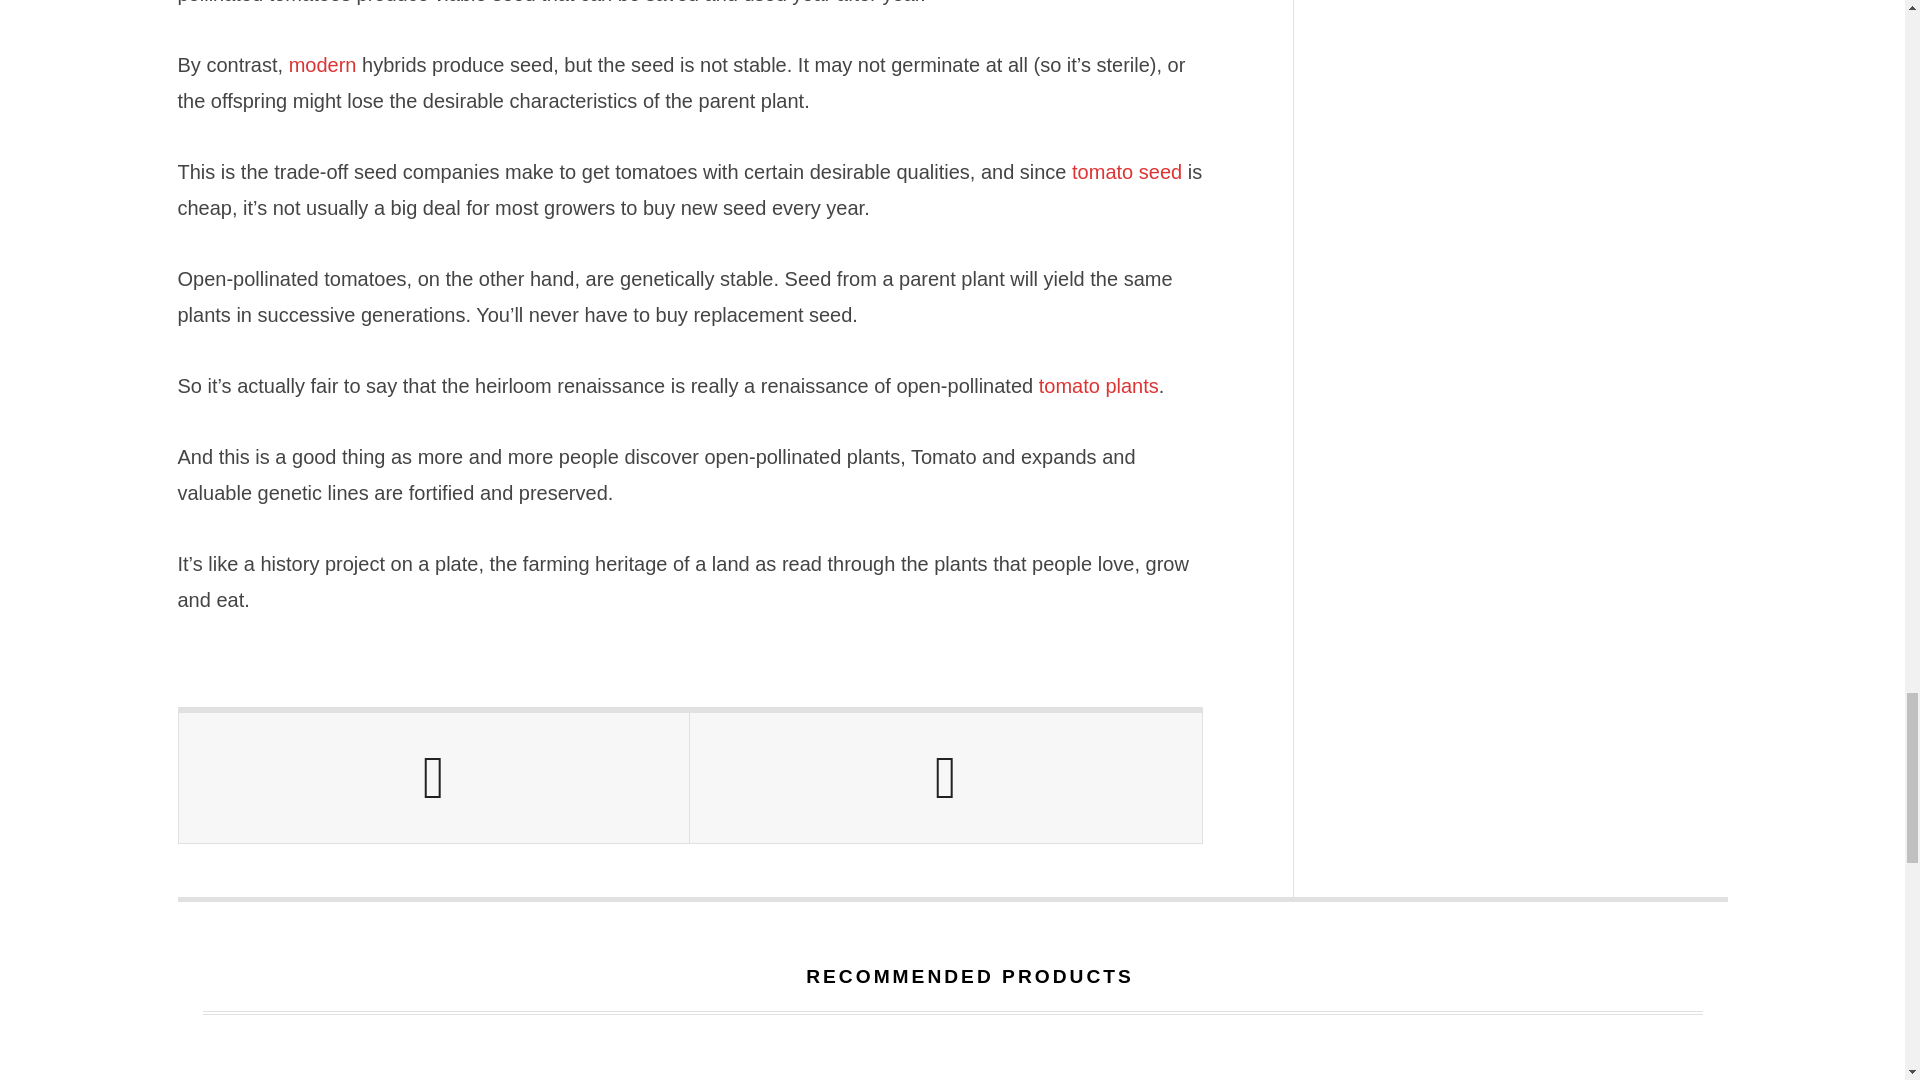 Image resolution: width=1920 pixels, height=1080 pixels. I want to click on tomato seed, so click(1126, 171).